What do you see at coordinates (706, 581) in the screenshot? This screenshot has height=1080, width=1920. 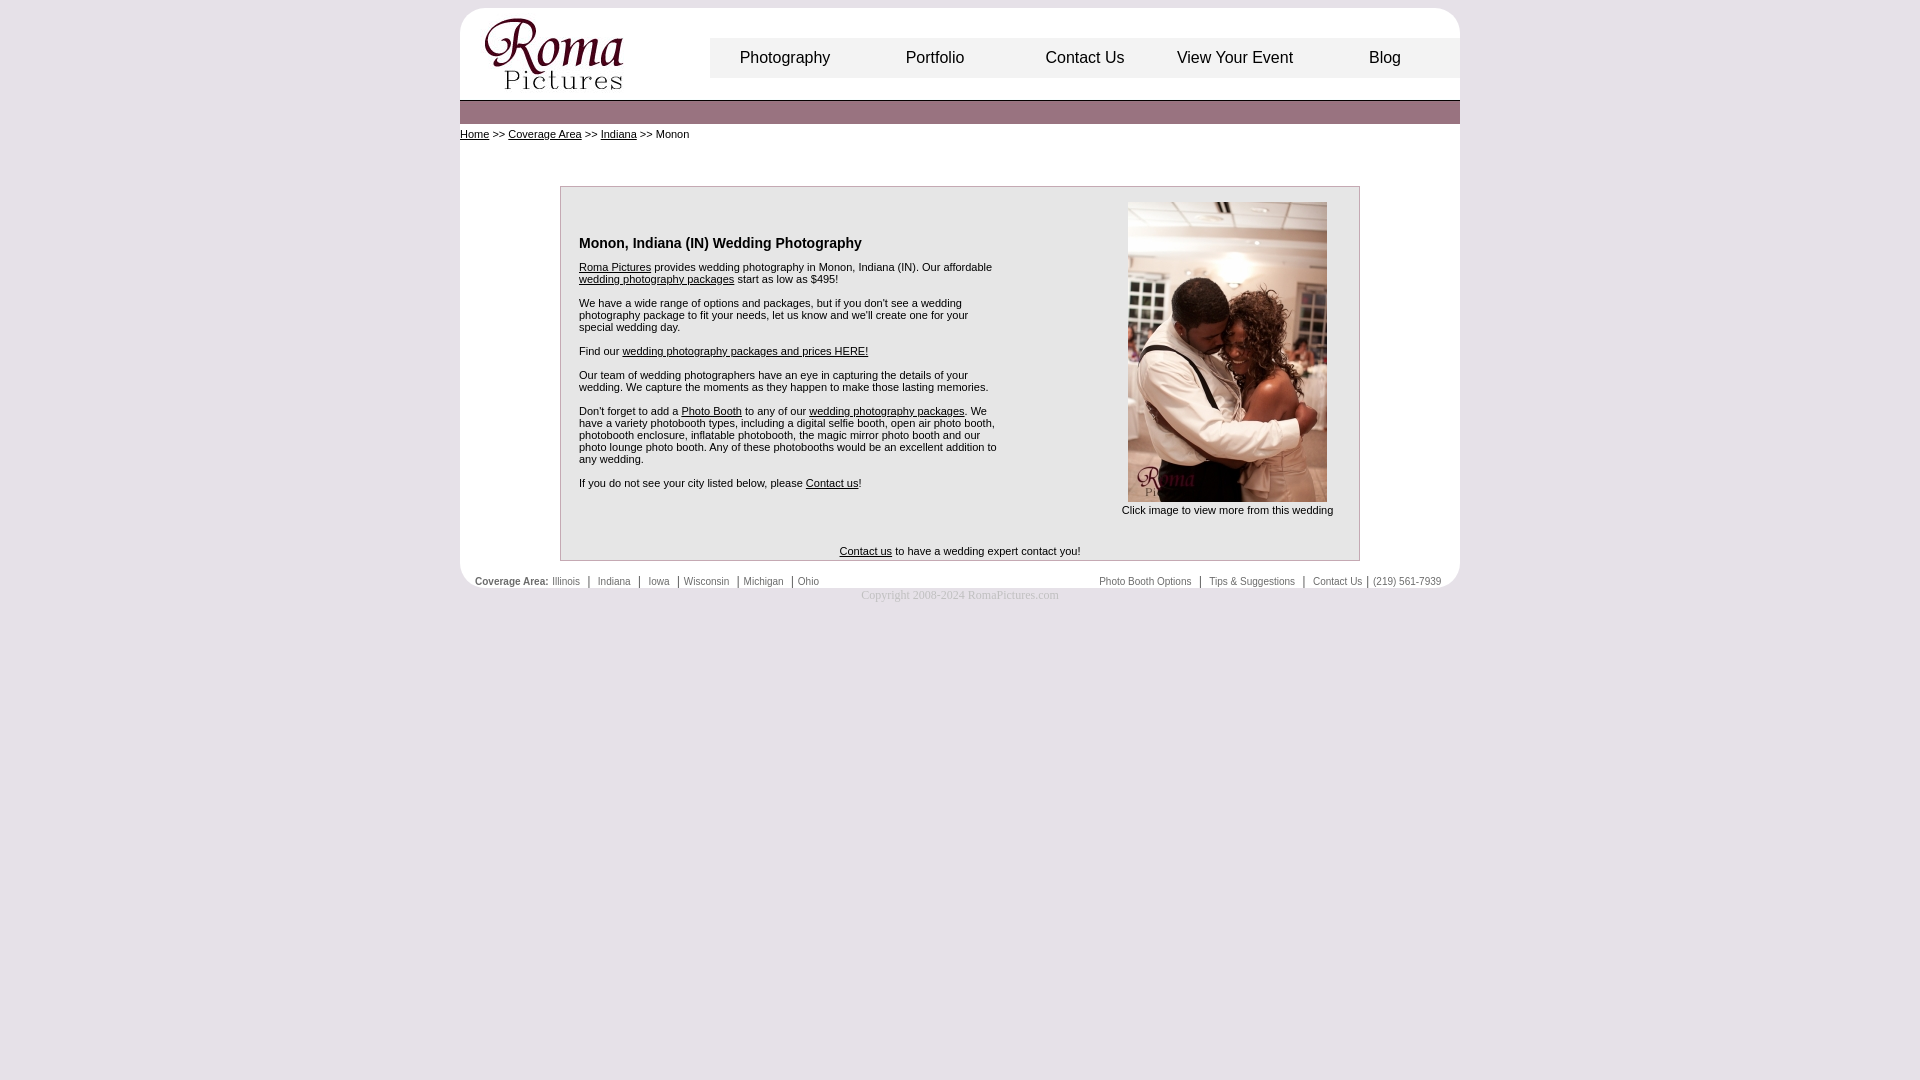 I see `Wisconsin` at bounding box center [706, 581].